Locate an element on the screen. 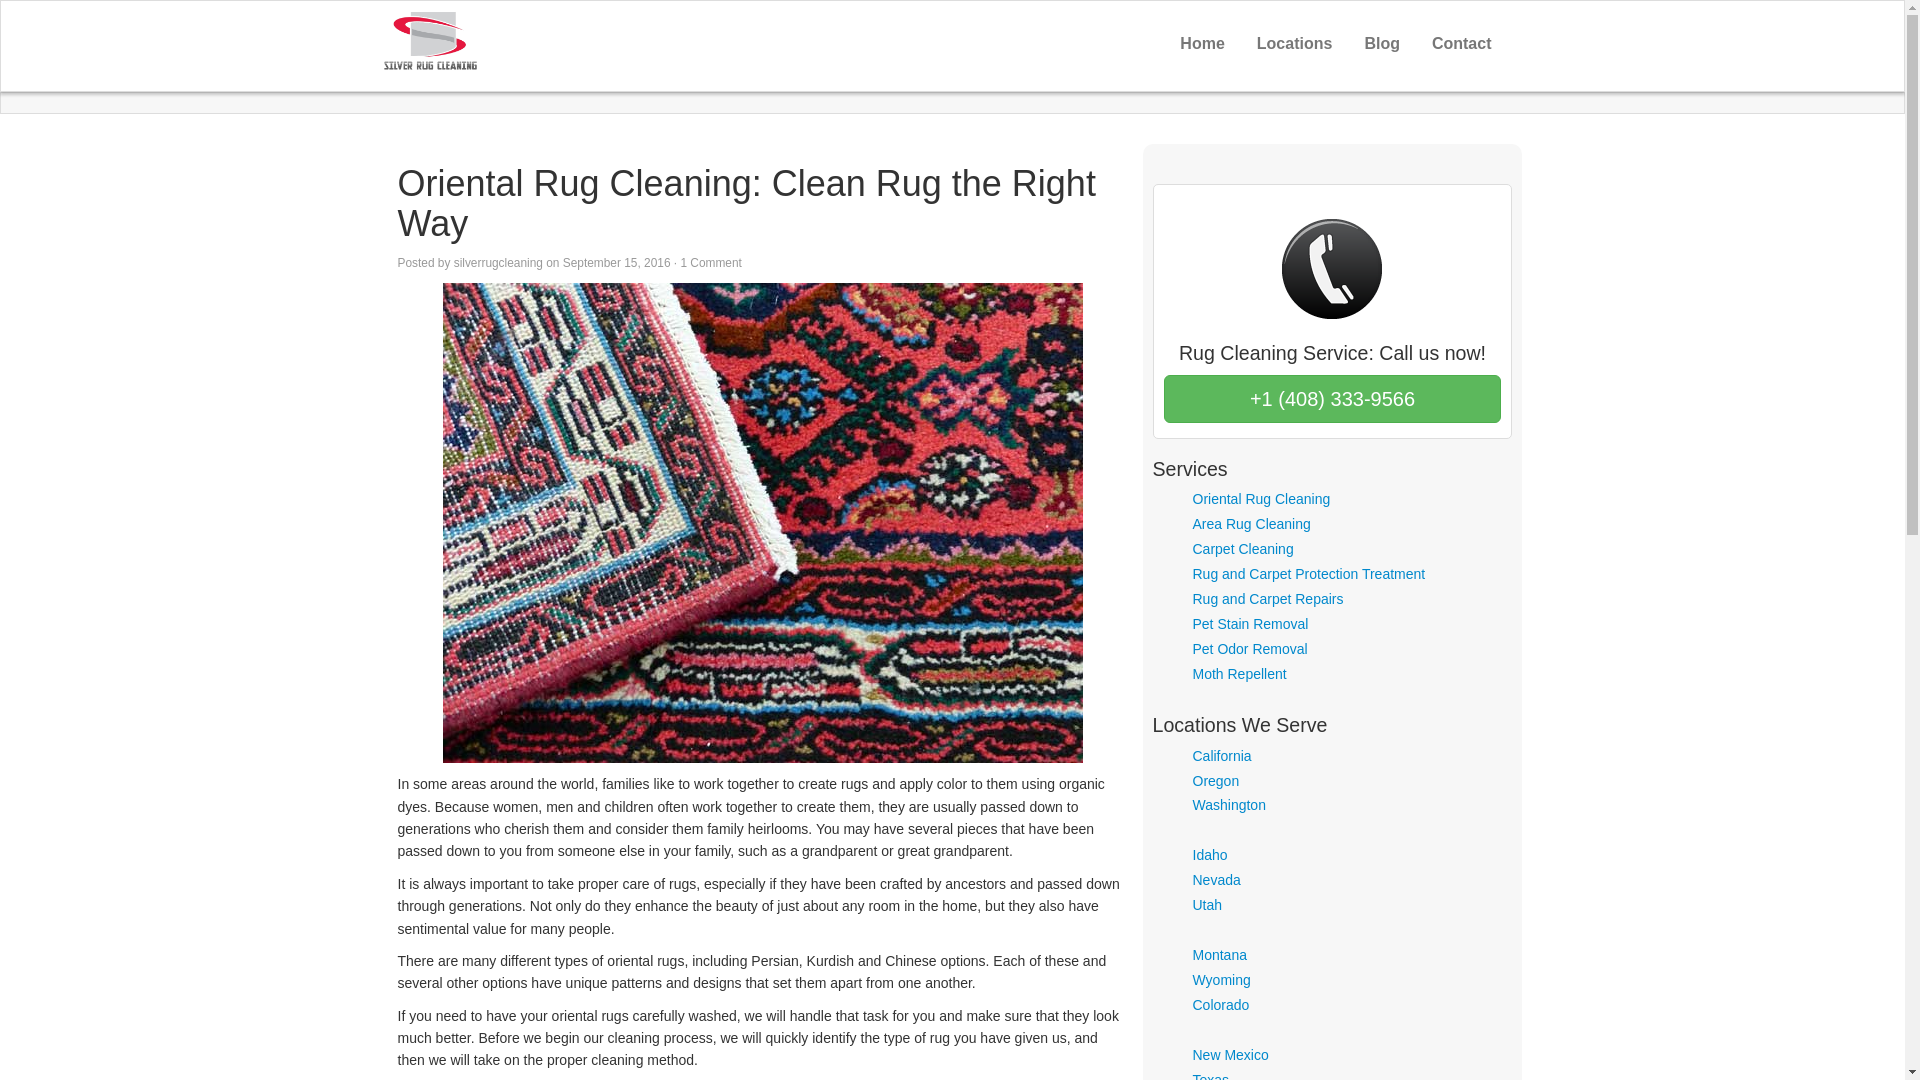 This screenshot has height=1080, width=1920. Oregon is located at coordinates (1215, 780).